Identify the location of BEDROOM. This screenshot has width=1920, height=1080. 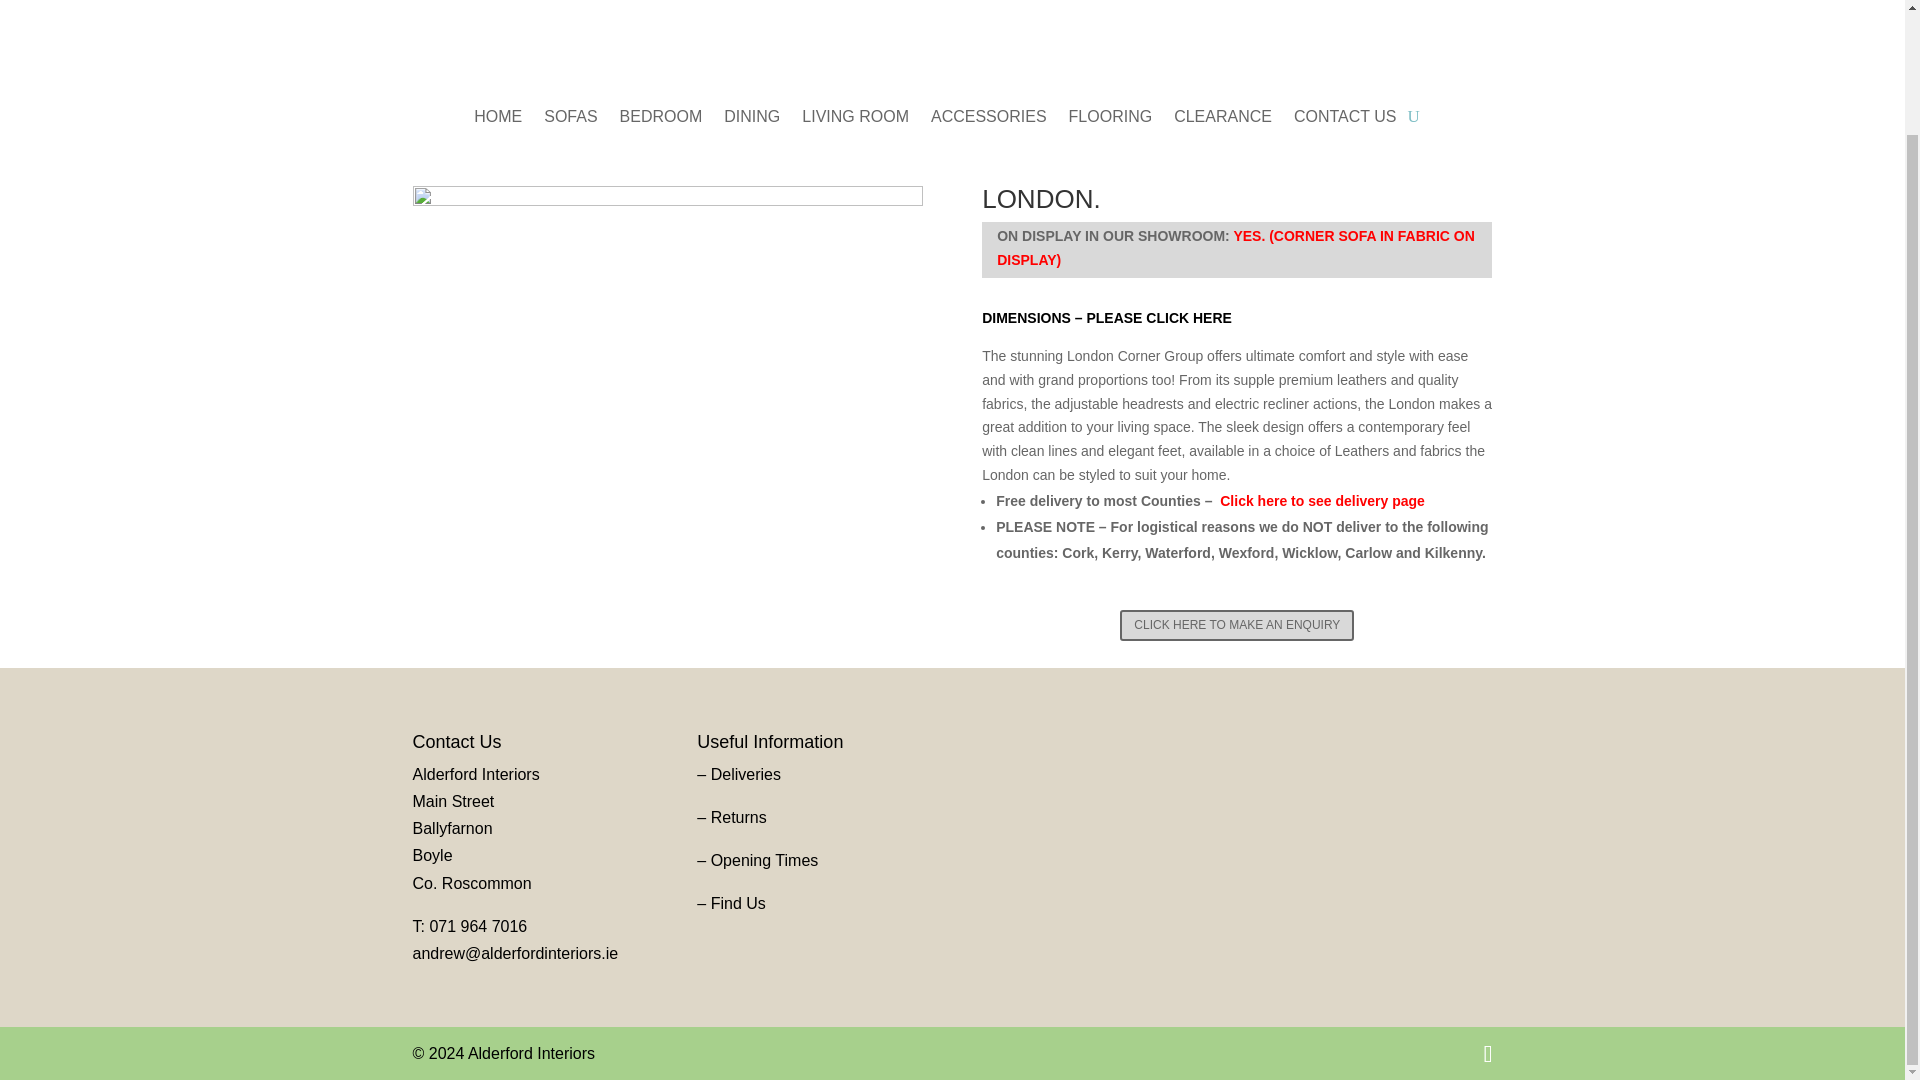
(661, 120).